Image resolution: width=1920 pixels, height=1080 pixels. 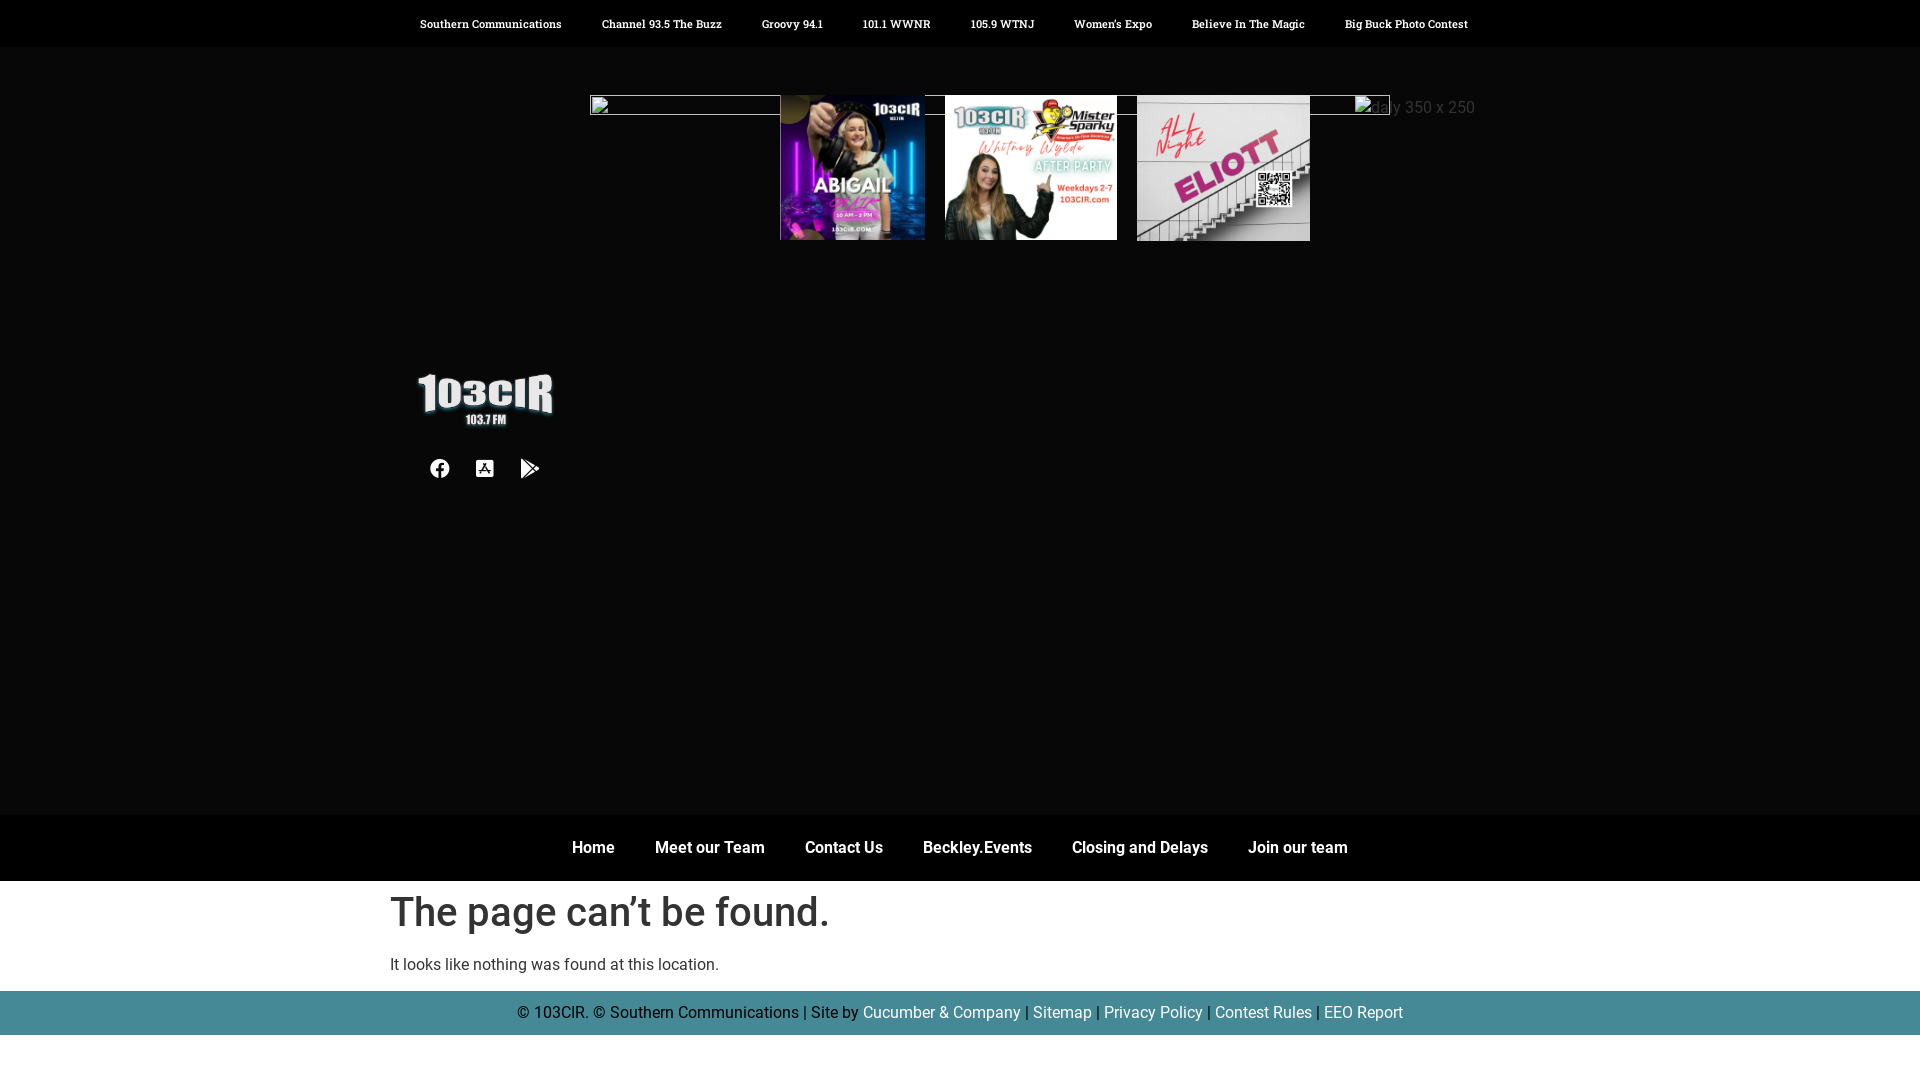 I want to click on Contest Rules, so click(x=1264, y=1012).